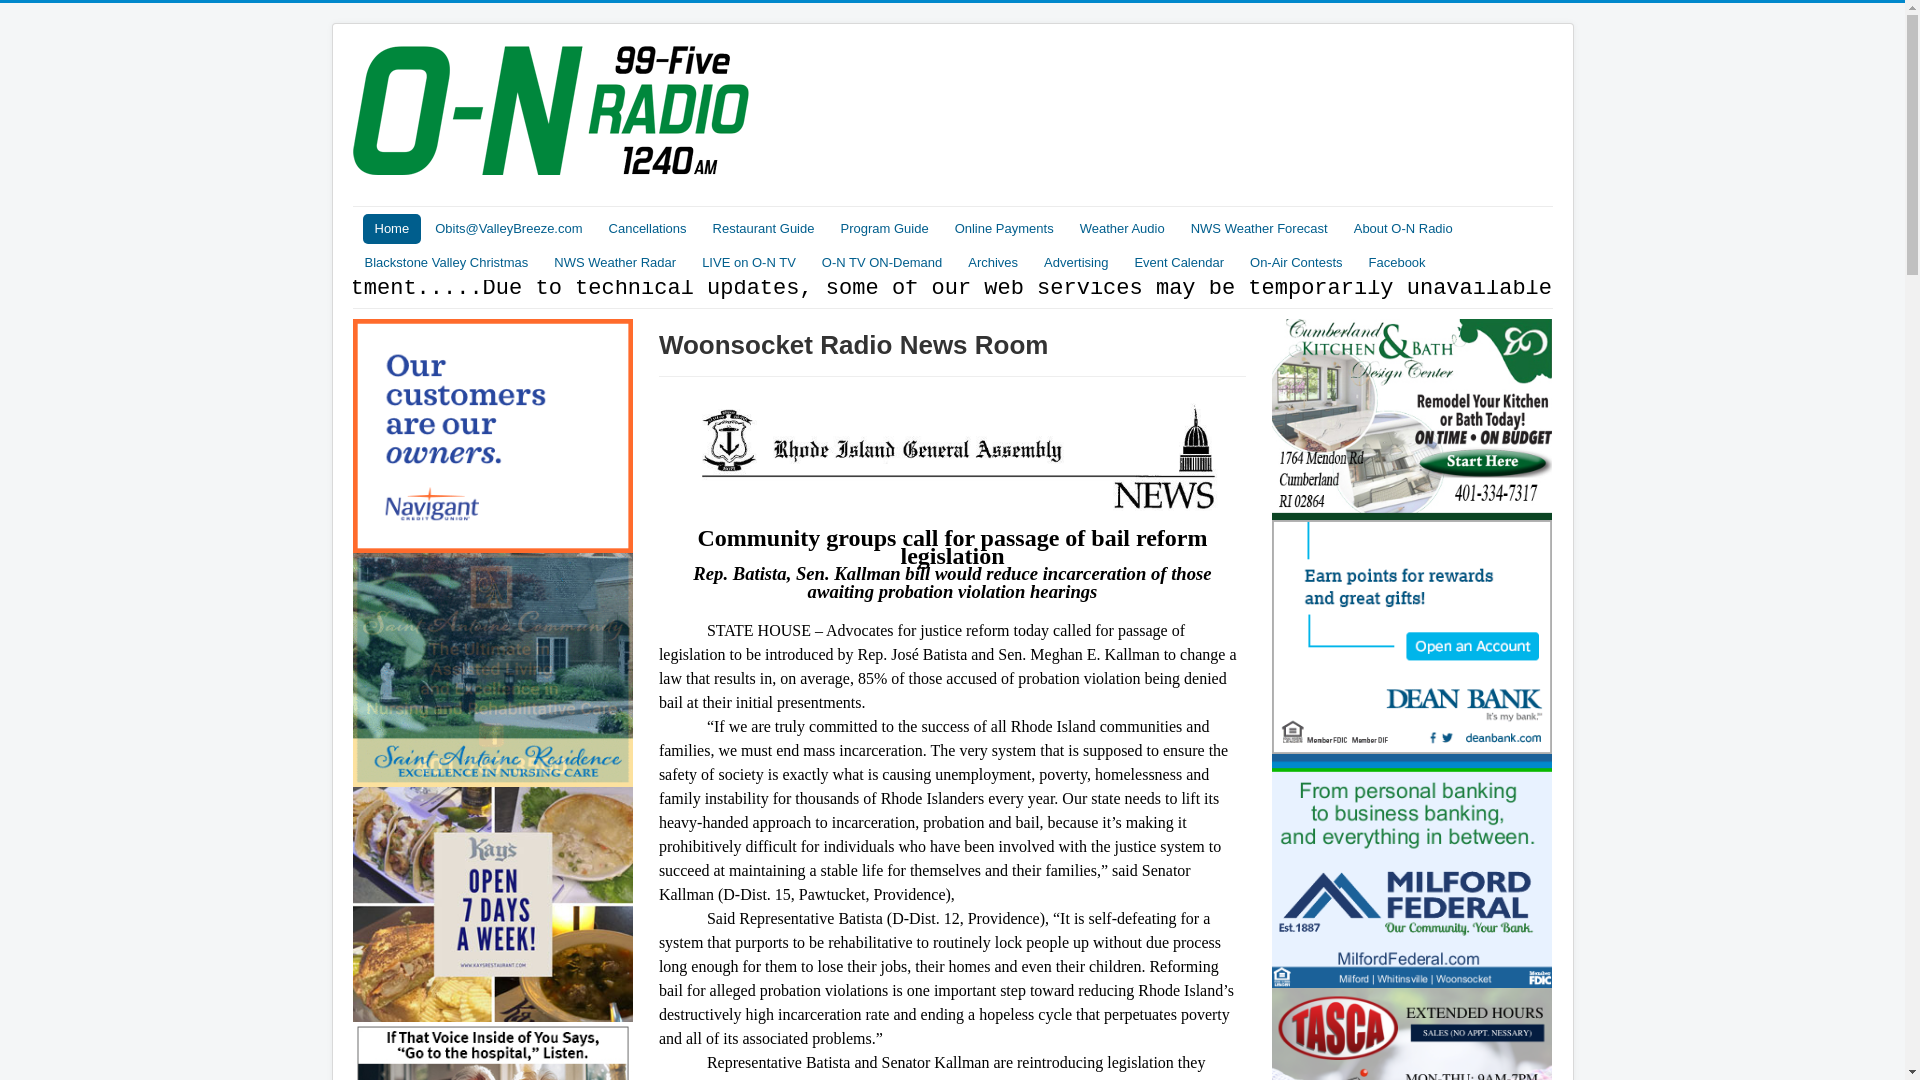 The image size is (1920, 1080). What do you see at coordinates (1296, 262) in the screenshot?
I see `On-Air Contests` at bounding box center [1296, 262].